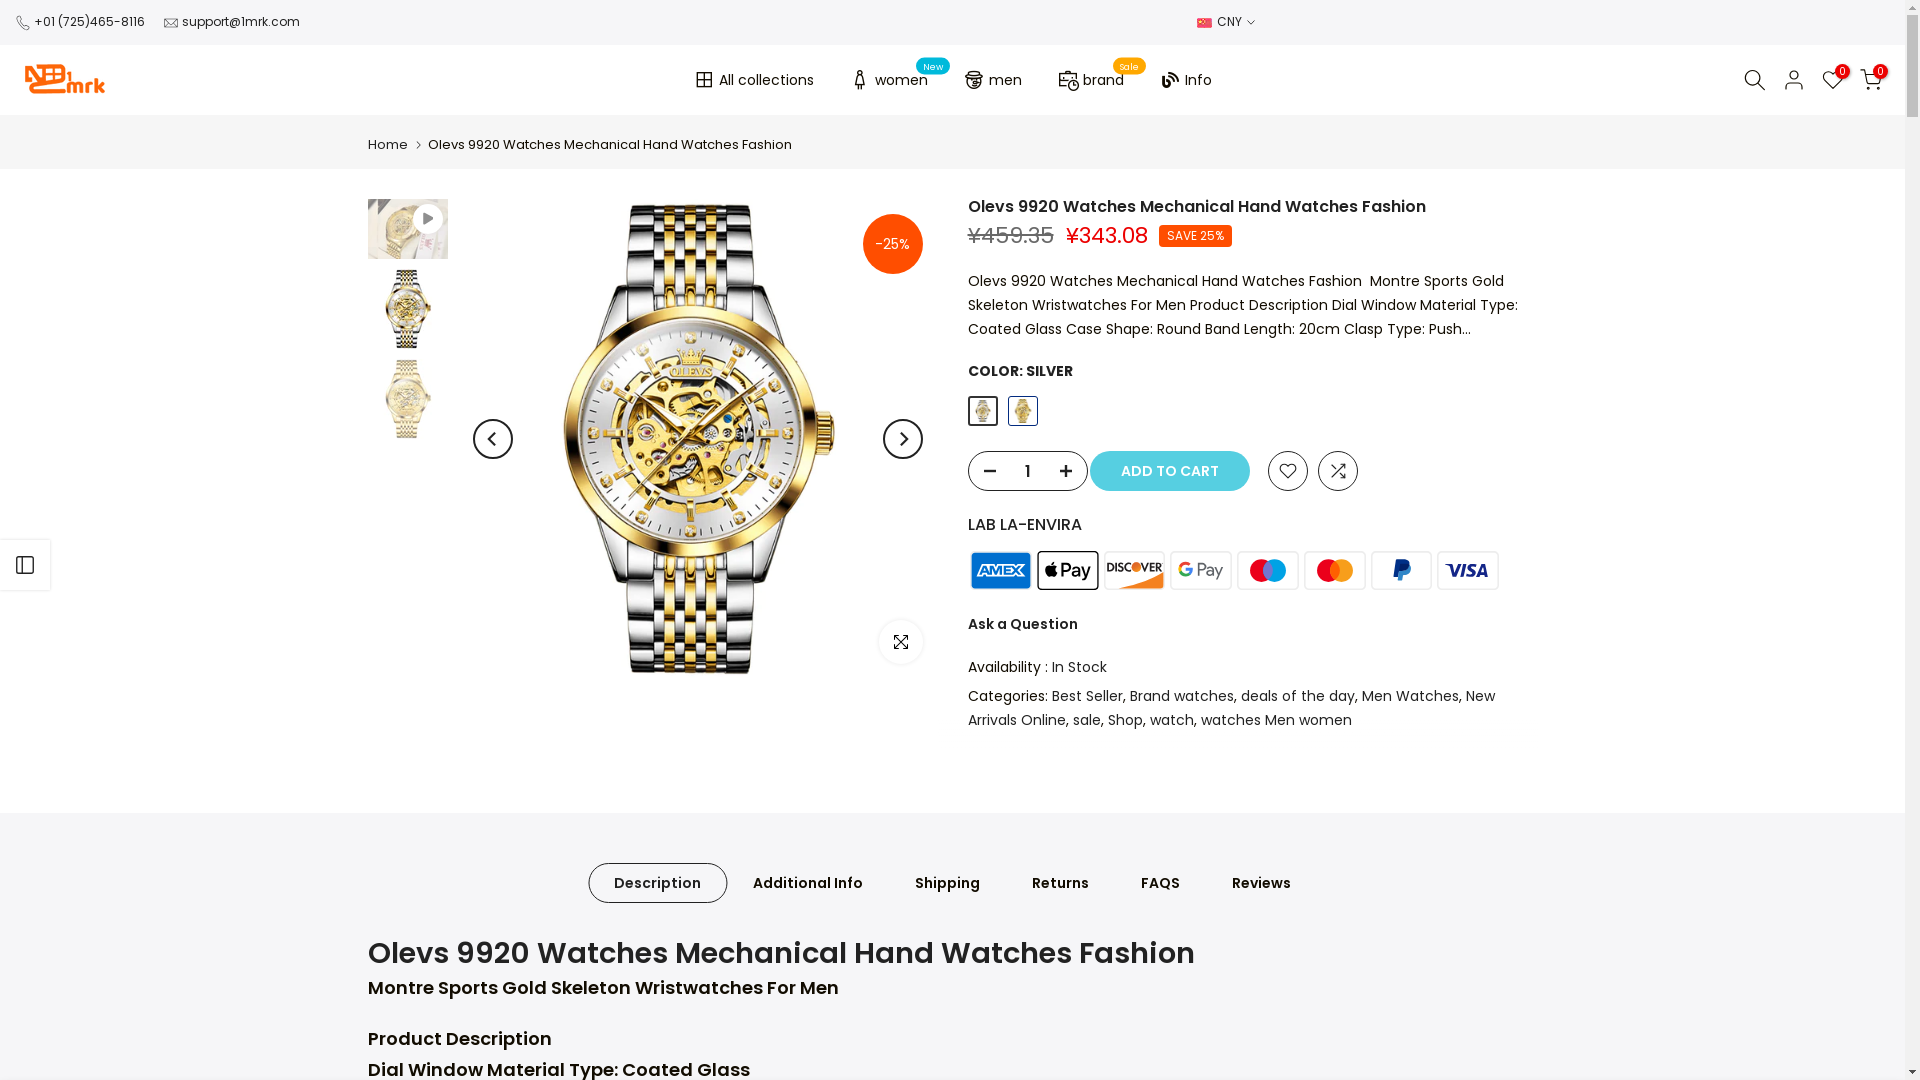  I want to click on women
New, so click(888, 80).